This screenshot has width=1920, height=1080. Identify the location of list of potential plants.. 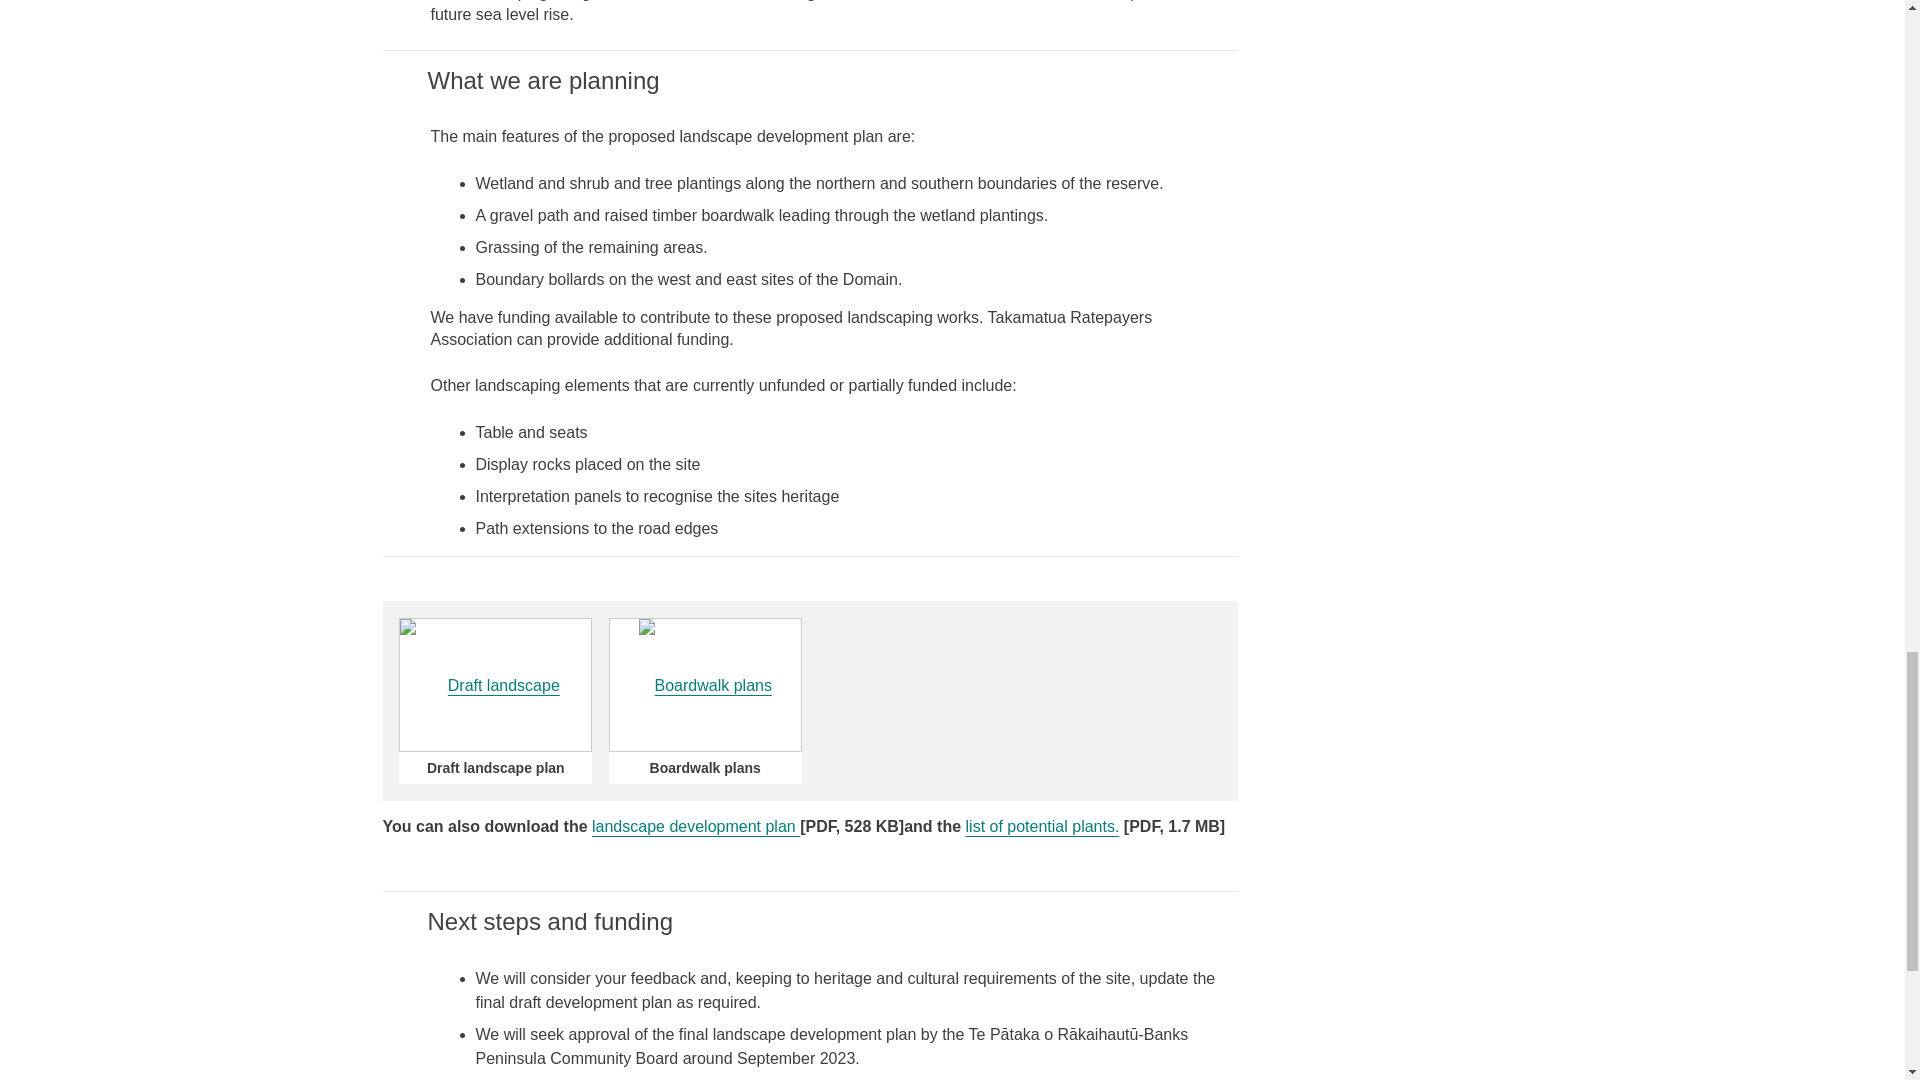
(1042, 826).